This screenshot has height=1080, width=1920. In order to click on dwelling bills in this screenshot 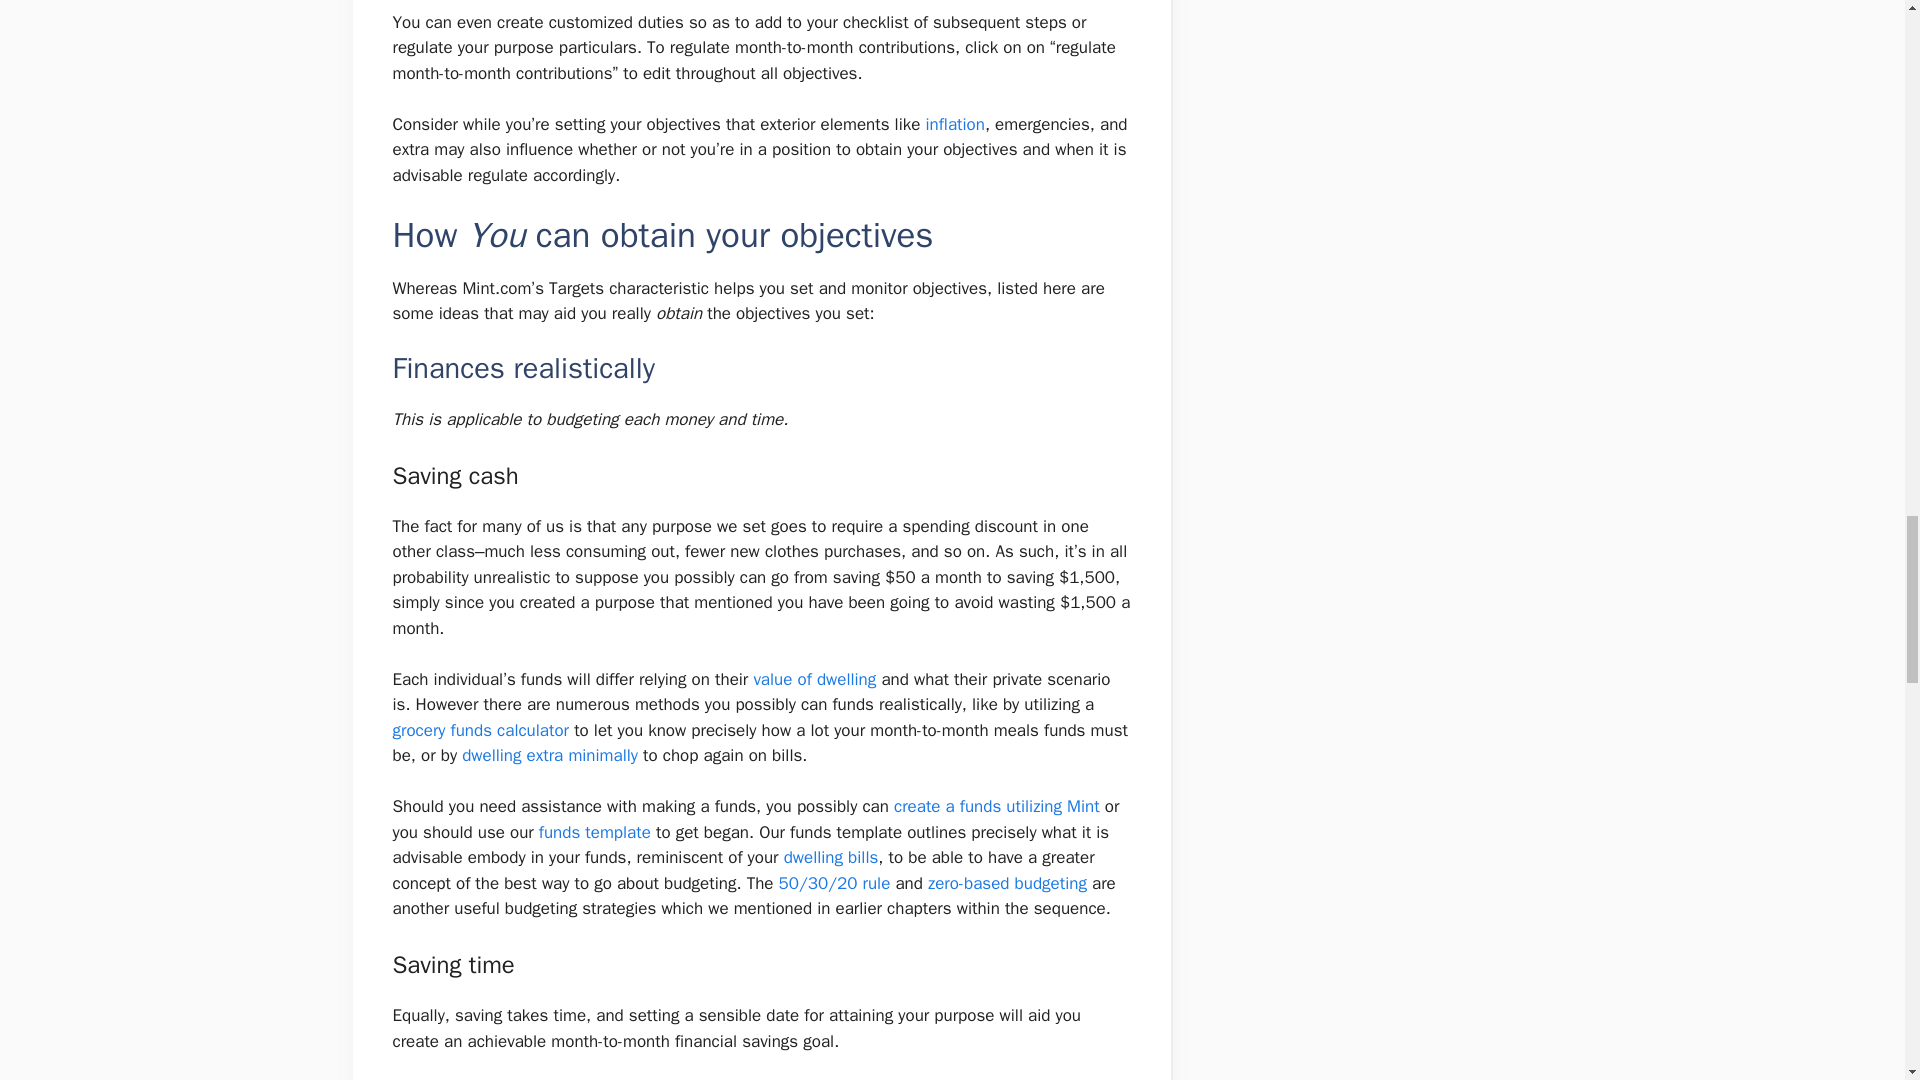, I will do `click(831, 857)`.